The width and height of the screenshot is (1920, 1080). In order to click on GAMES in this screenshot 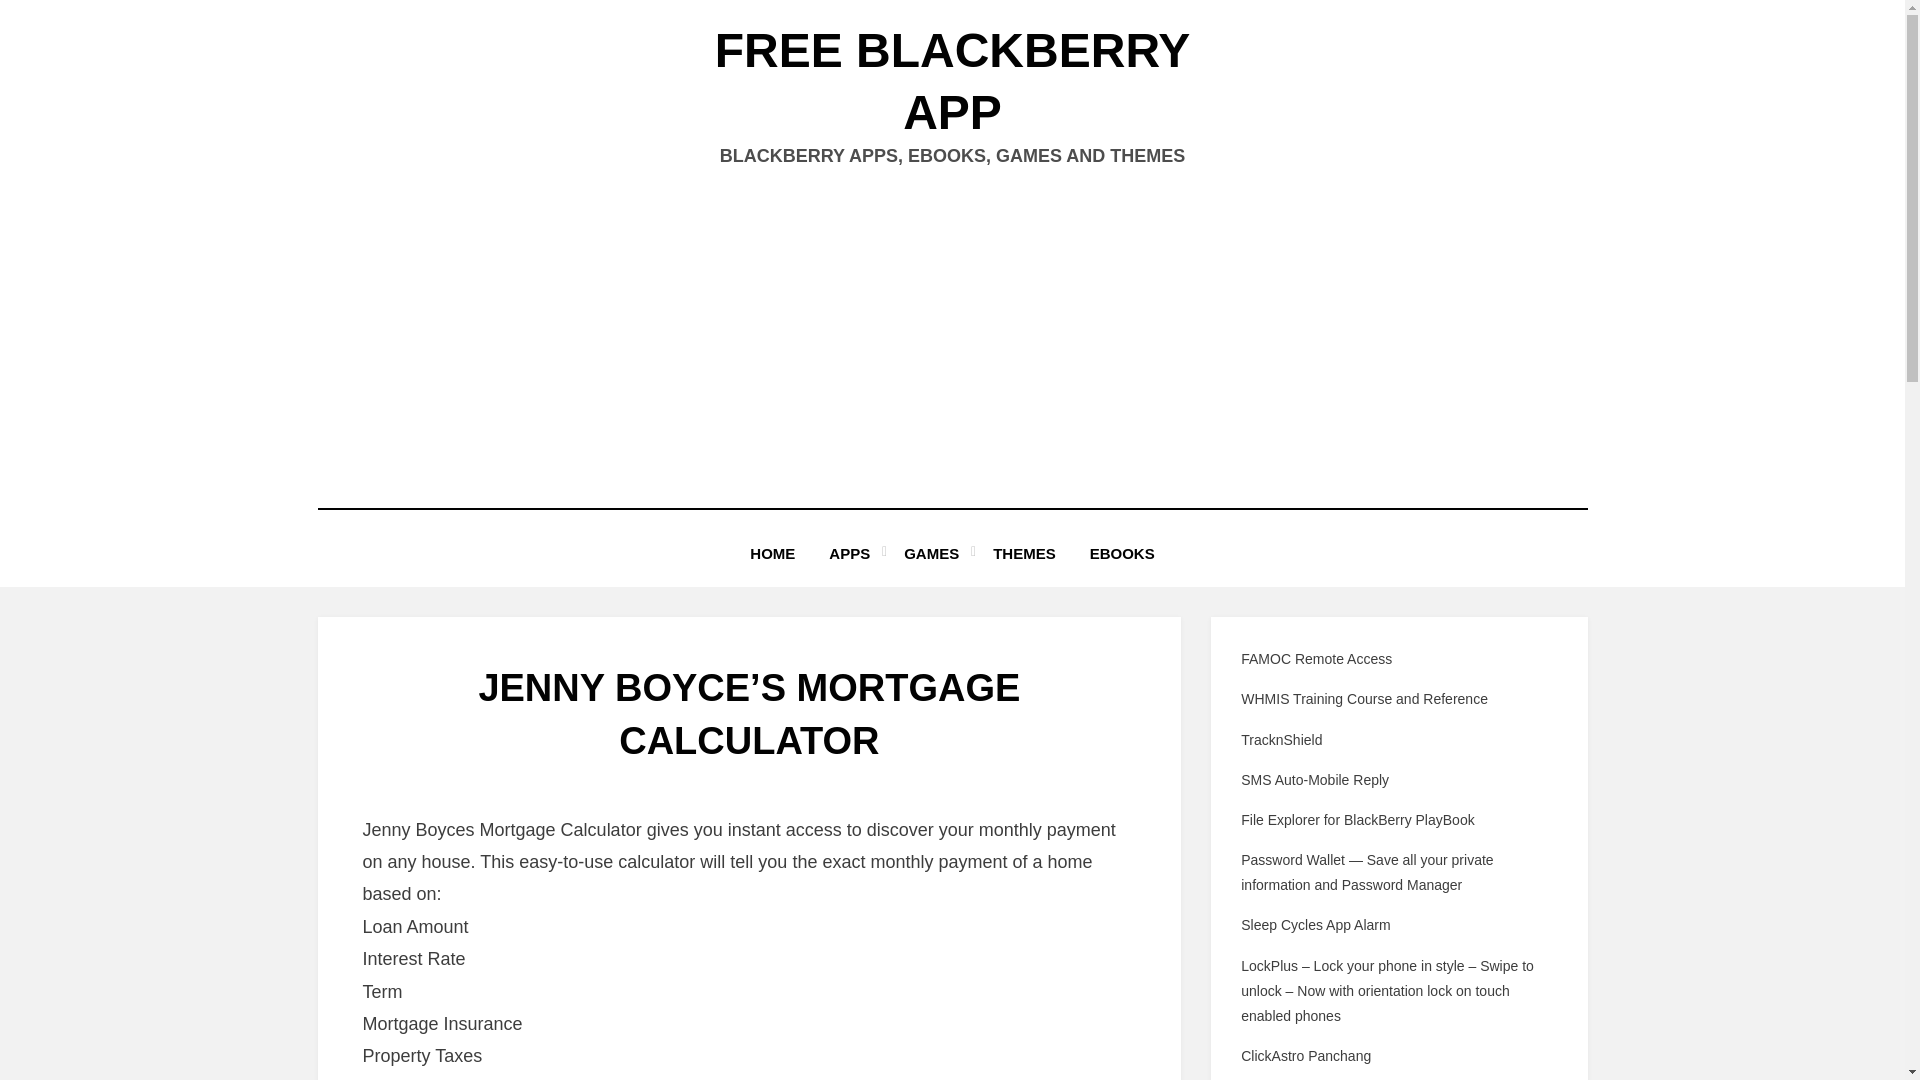, I will do `click(931, 554)`.